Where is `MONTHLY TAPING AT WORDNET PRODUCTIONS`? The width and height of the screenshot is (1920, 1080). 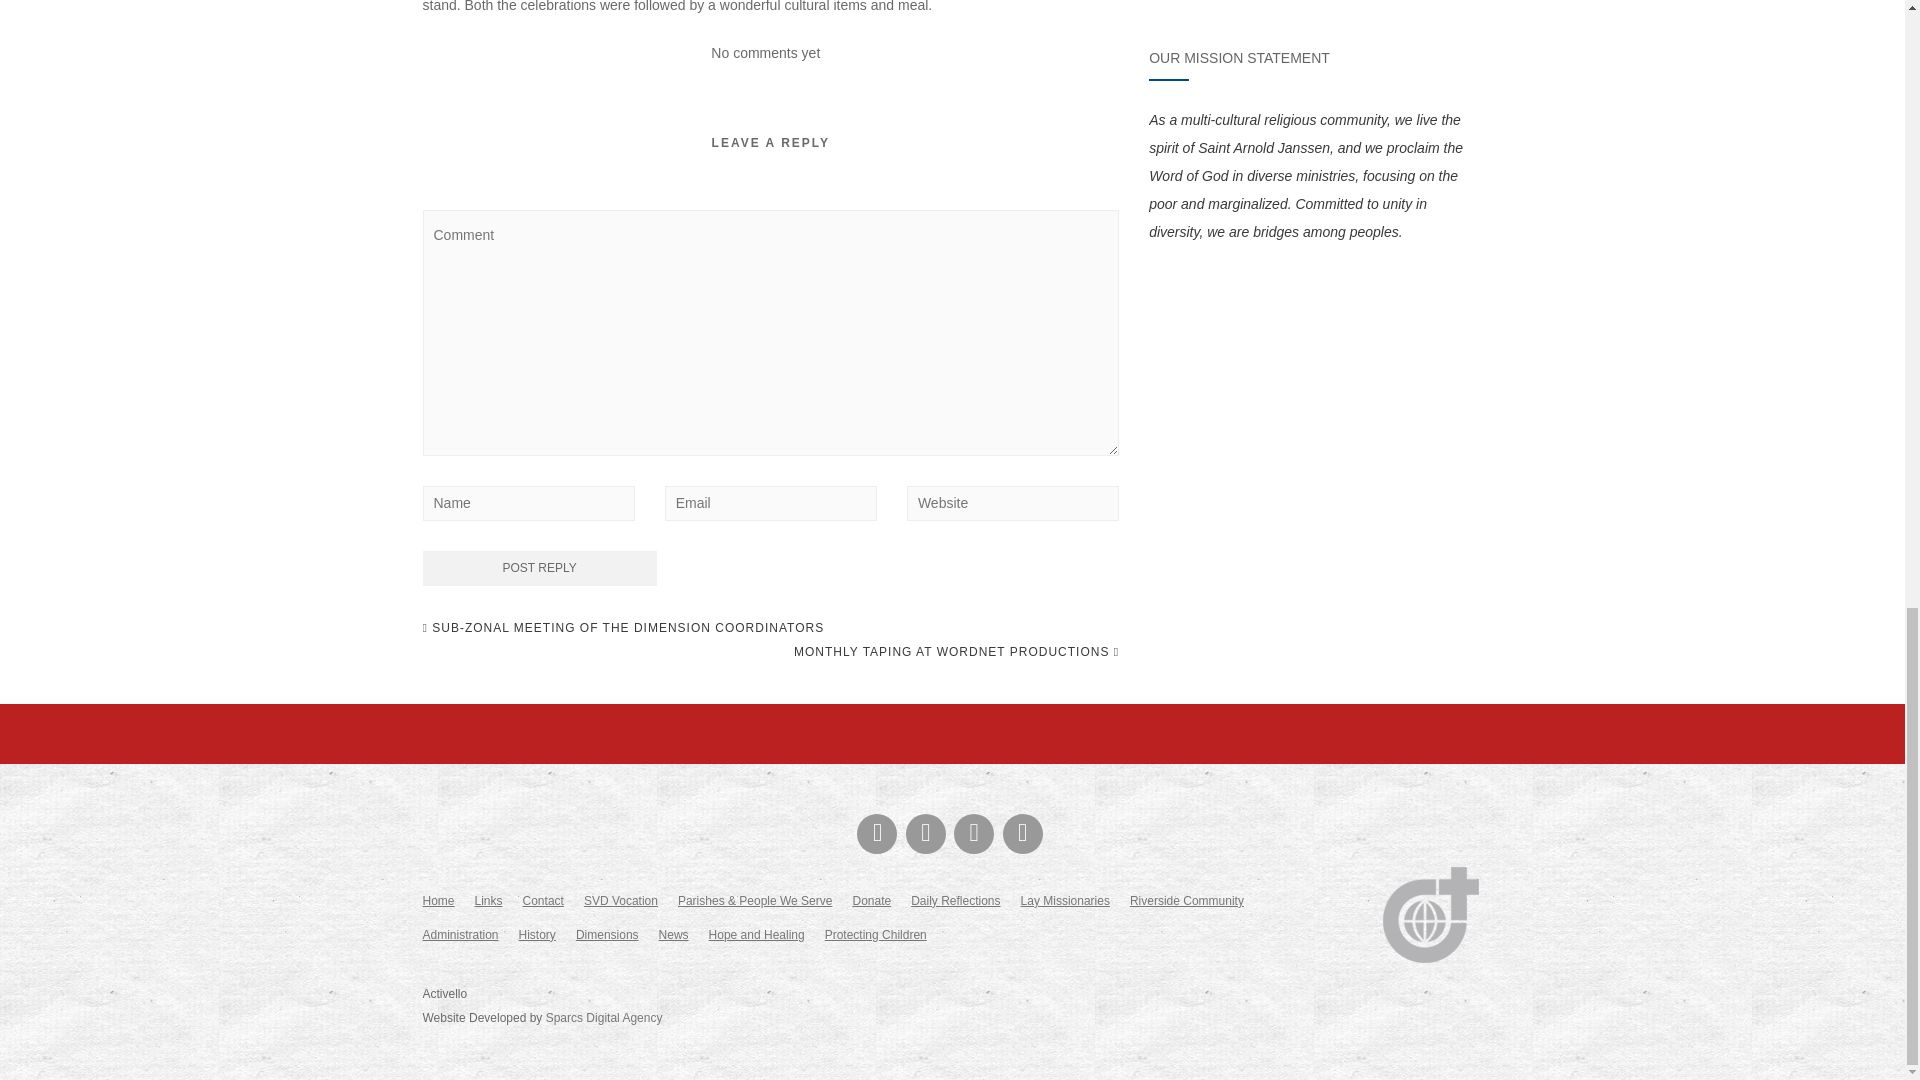
MONTHLY TAPING AT WORDNET PRODUCTIONS is located at coordinates (956, 652).